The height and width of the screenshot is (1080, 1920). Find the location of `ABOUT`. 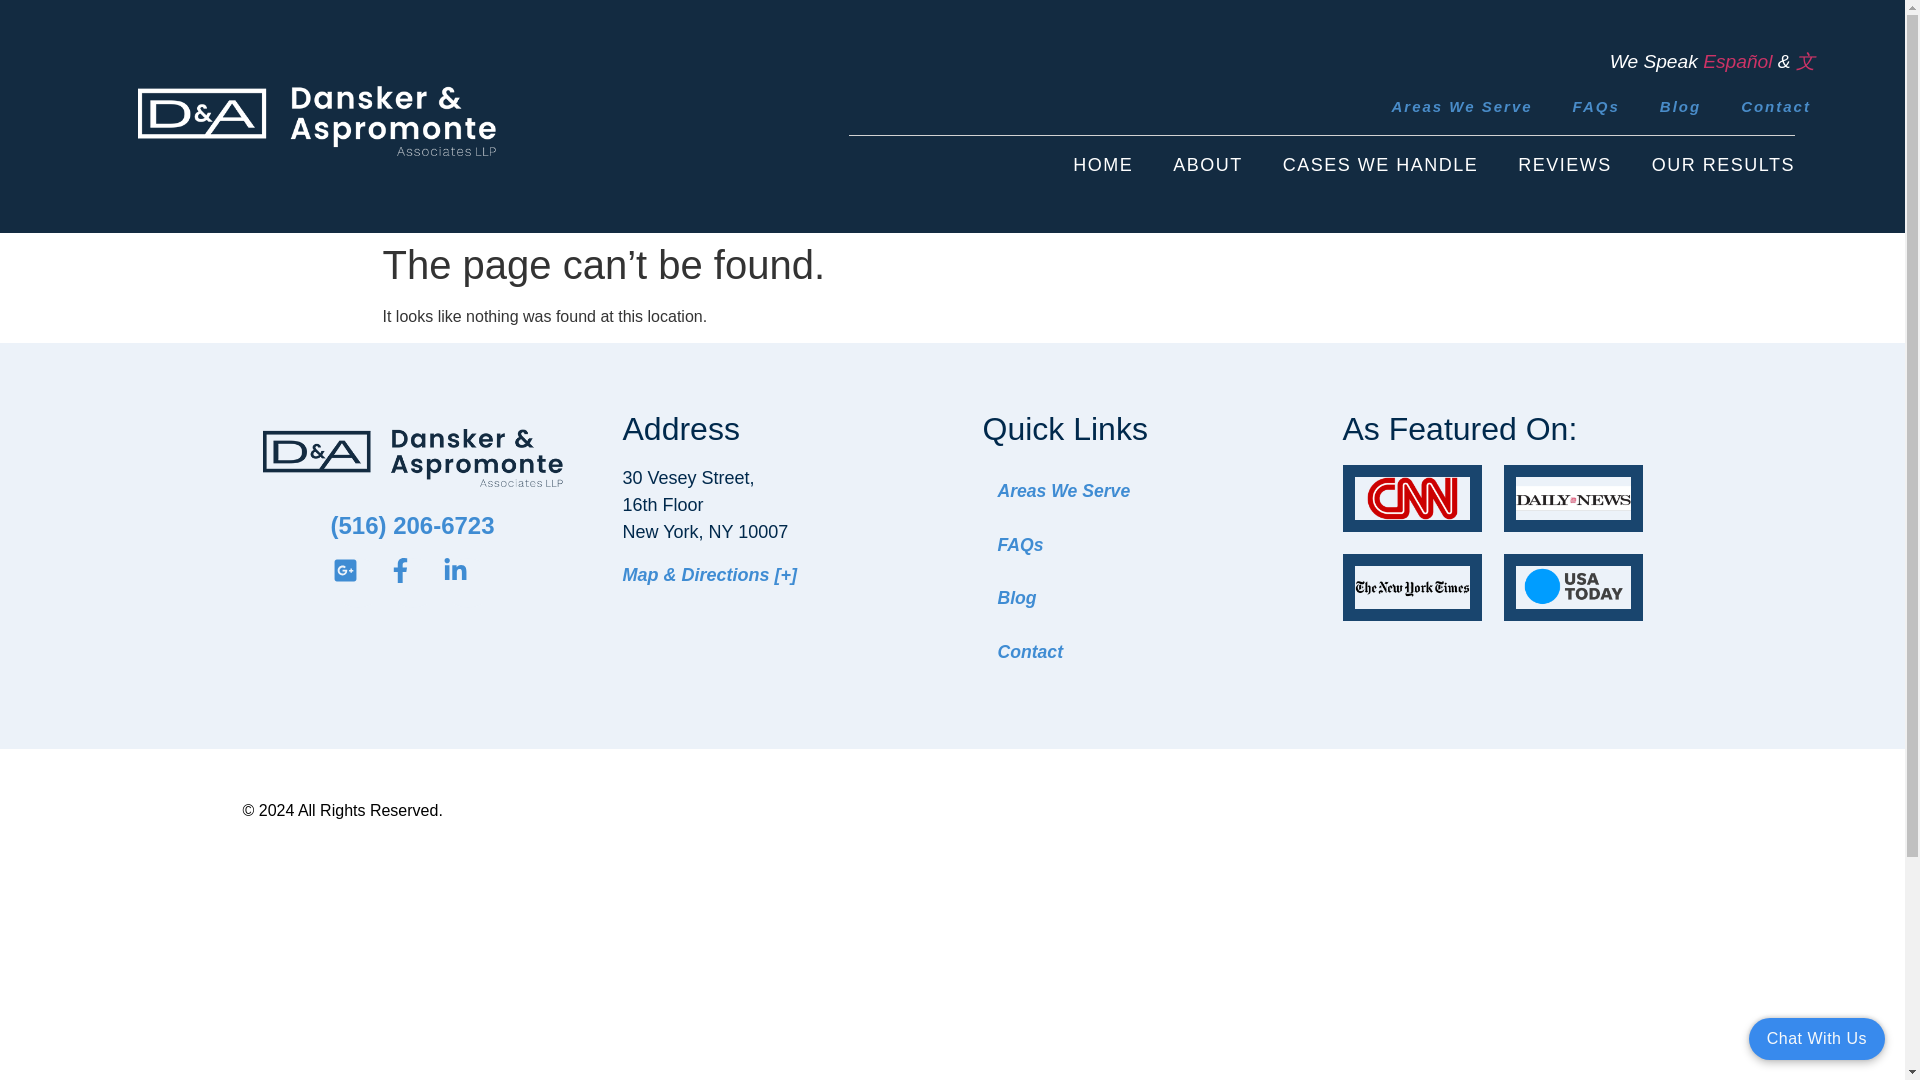

ABOUT is located at coordinates (1208, 164).